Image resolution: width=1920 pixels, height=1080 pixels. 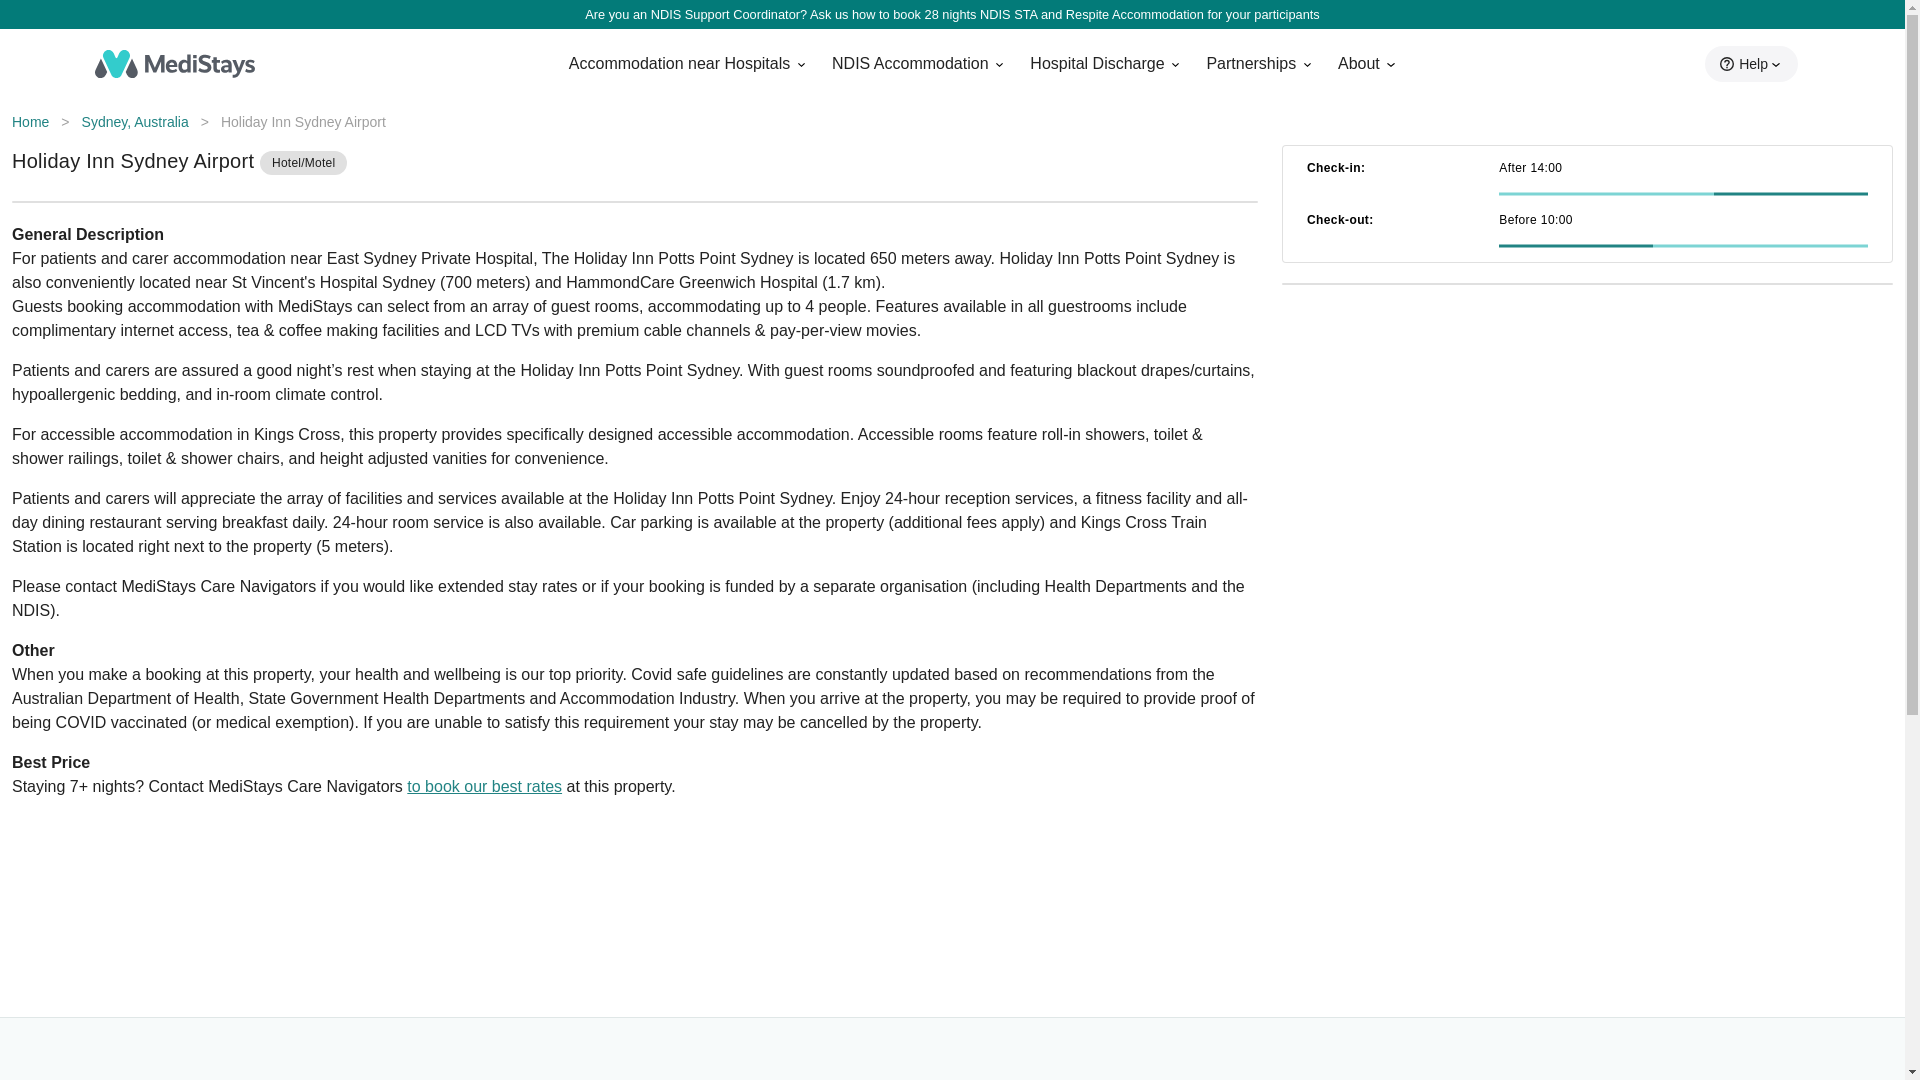 I want to click on Partnerships, so click(x=1250, y=63).